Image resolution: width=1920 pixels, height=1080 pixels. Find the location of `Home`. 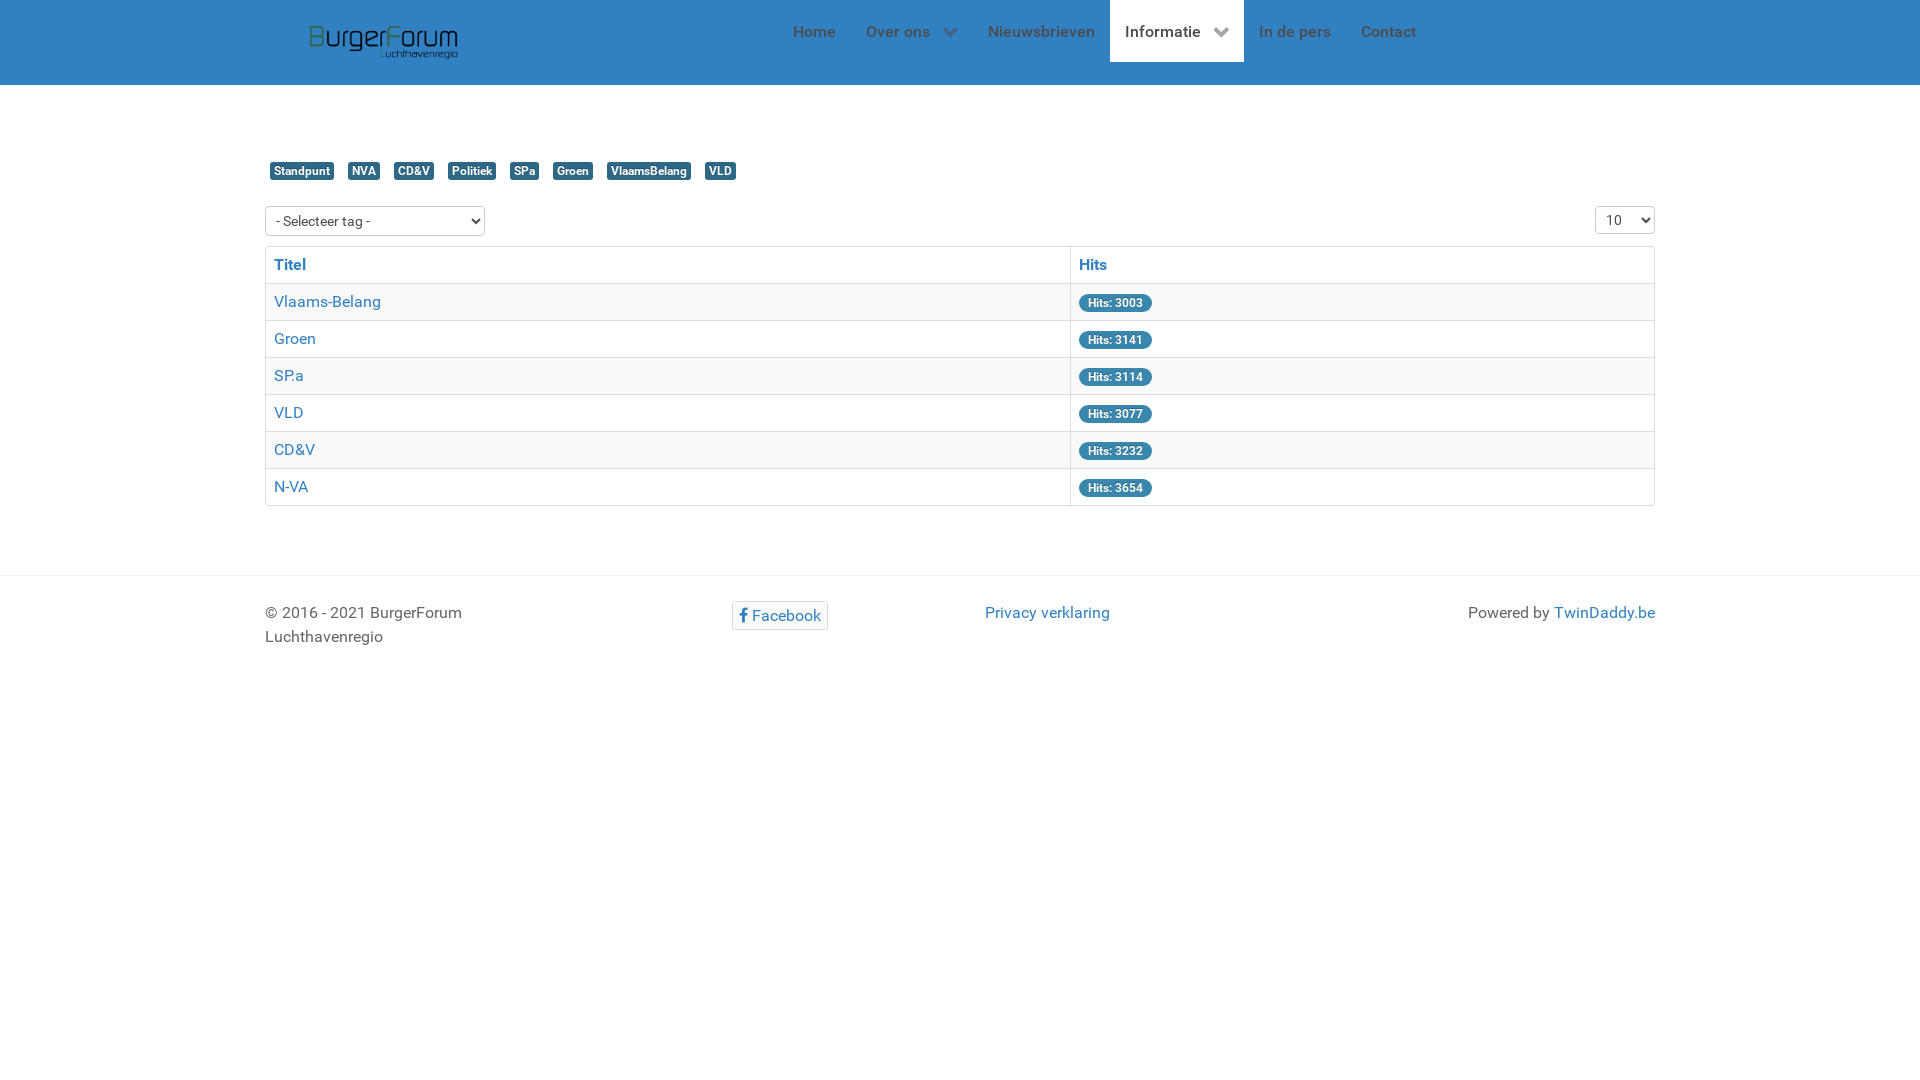

Home is located at coordinates (814, 31).